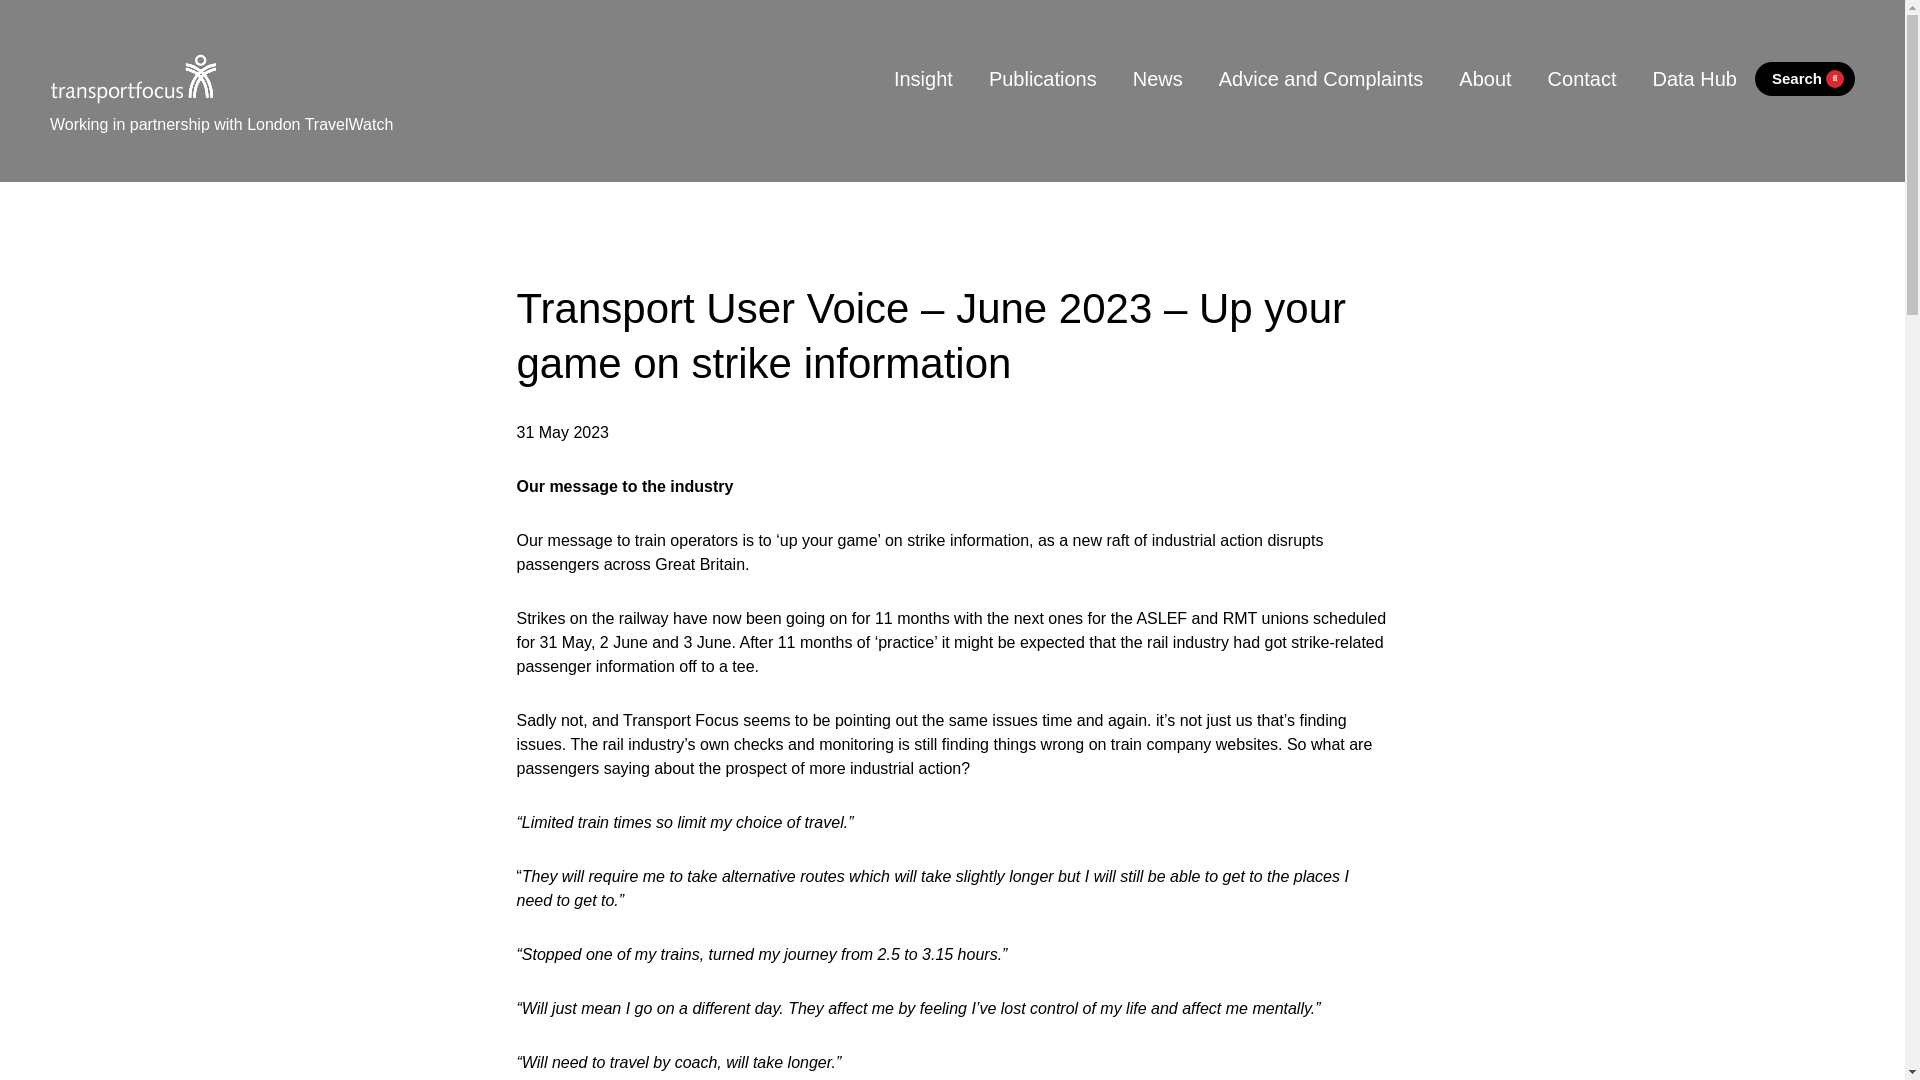  Describe the element at coordinates (923, 78) in the screenshot. I see `Insight` at that location.